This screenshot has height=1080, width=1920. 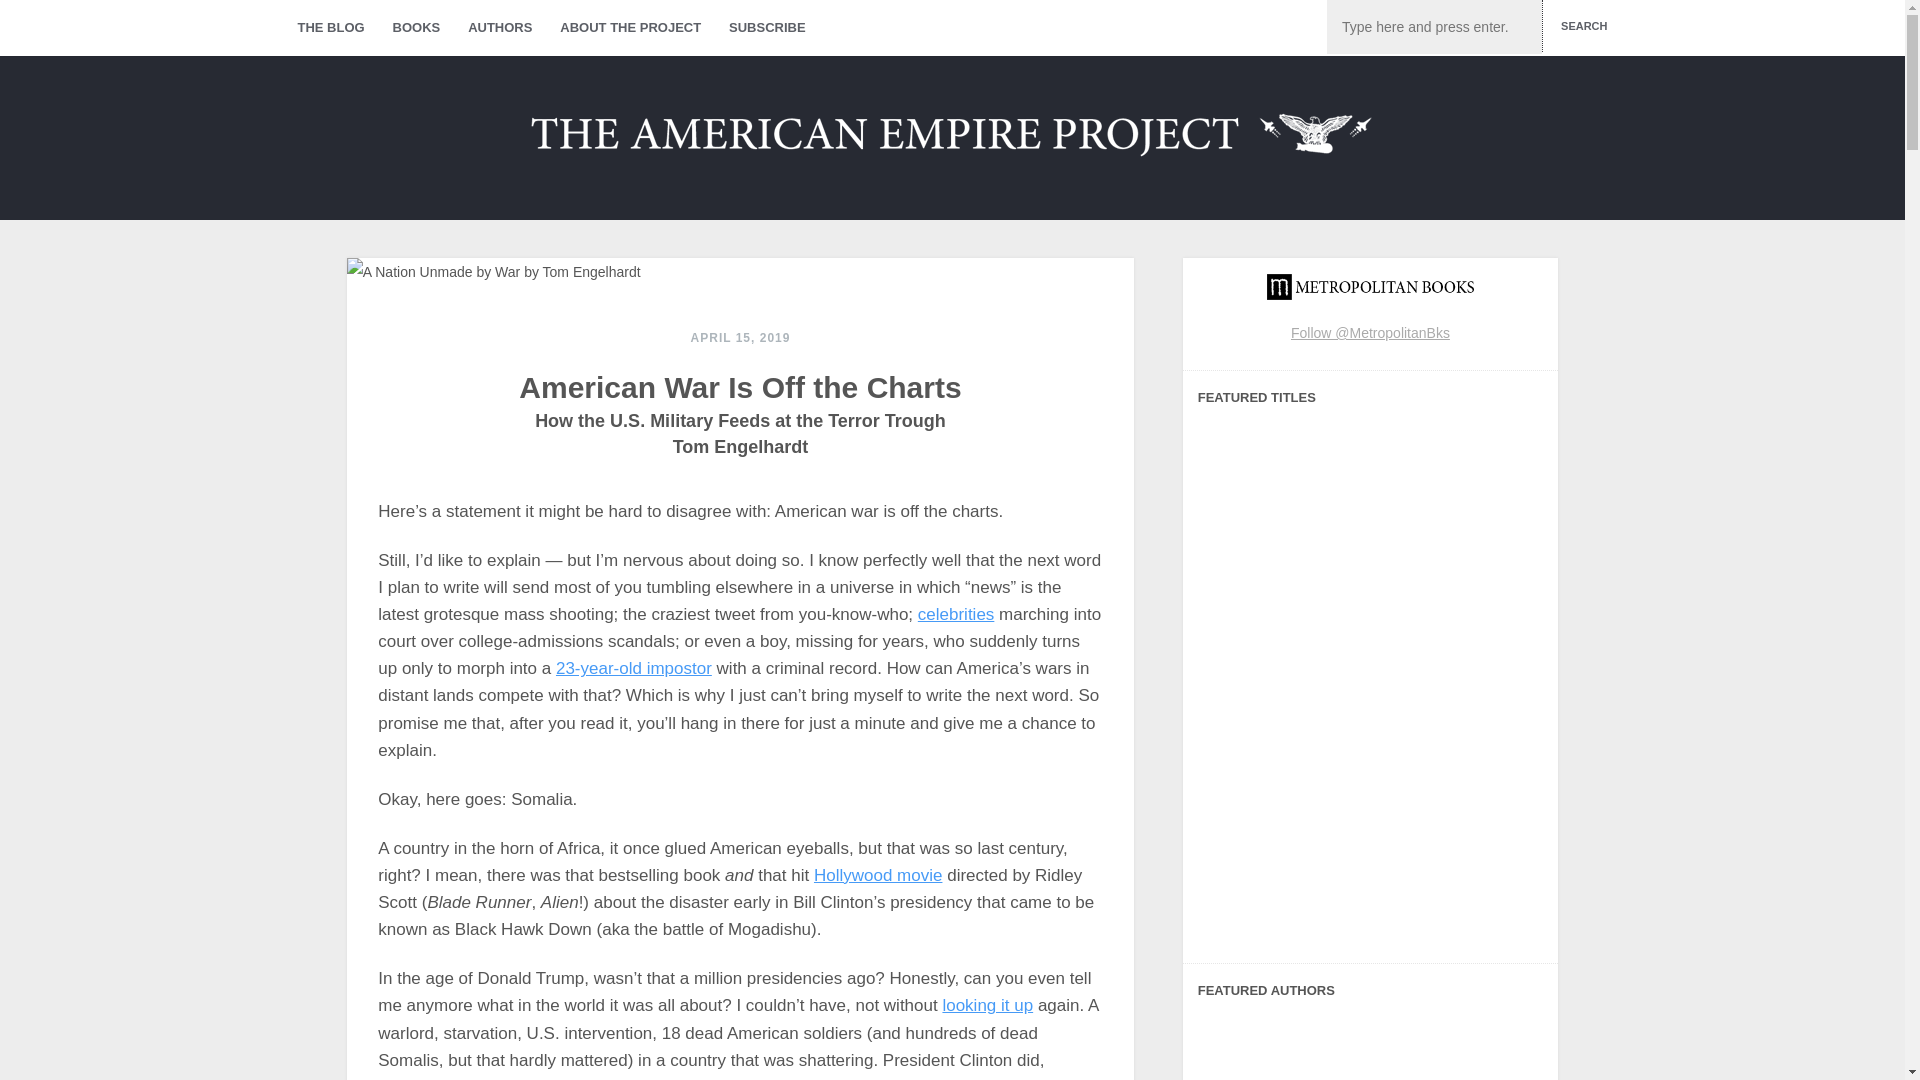 I want to click on SEARCH, so click(x=1580, y=26).